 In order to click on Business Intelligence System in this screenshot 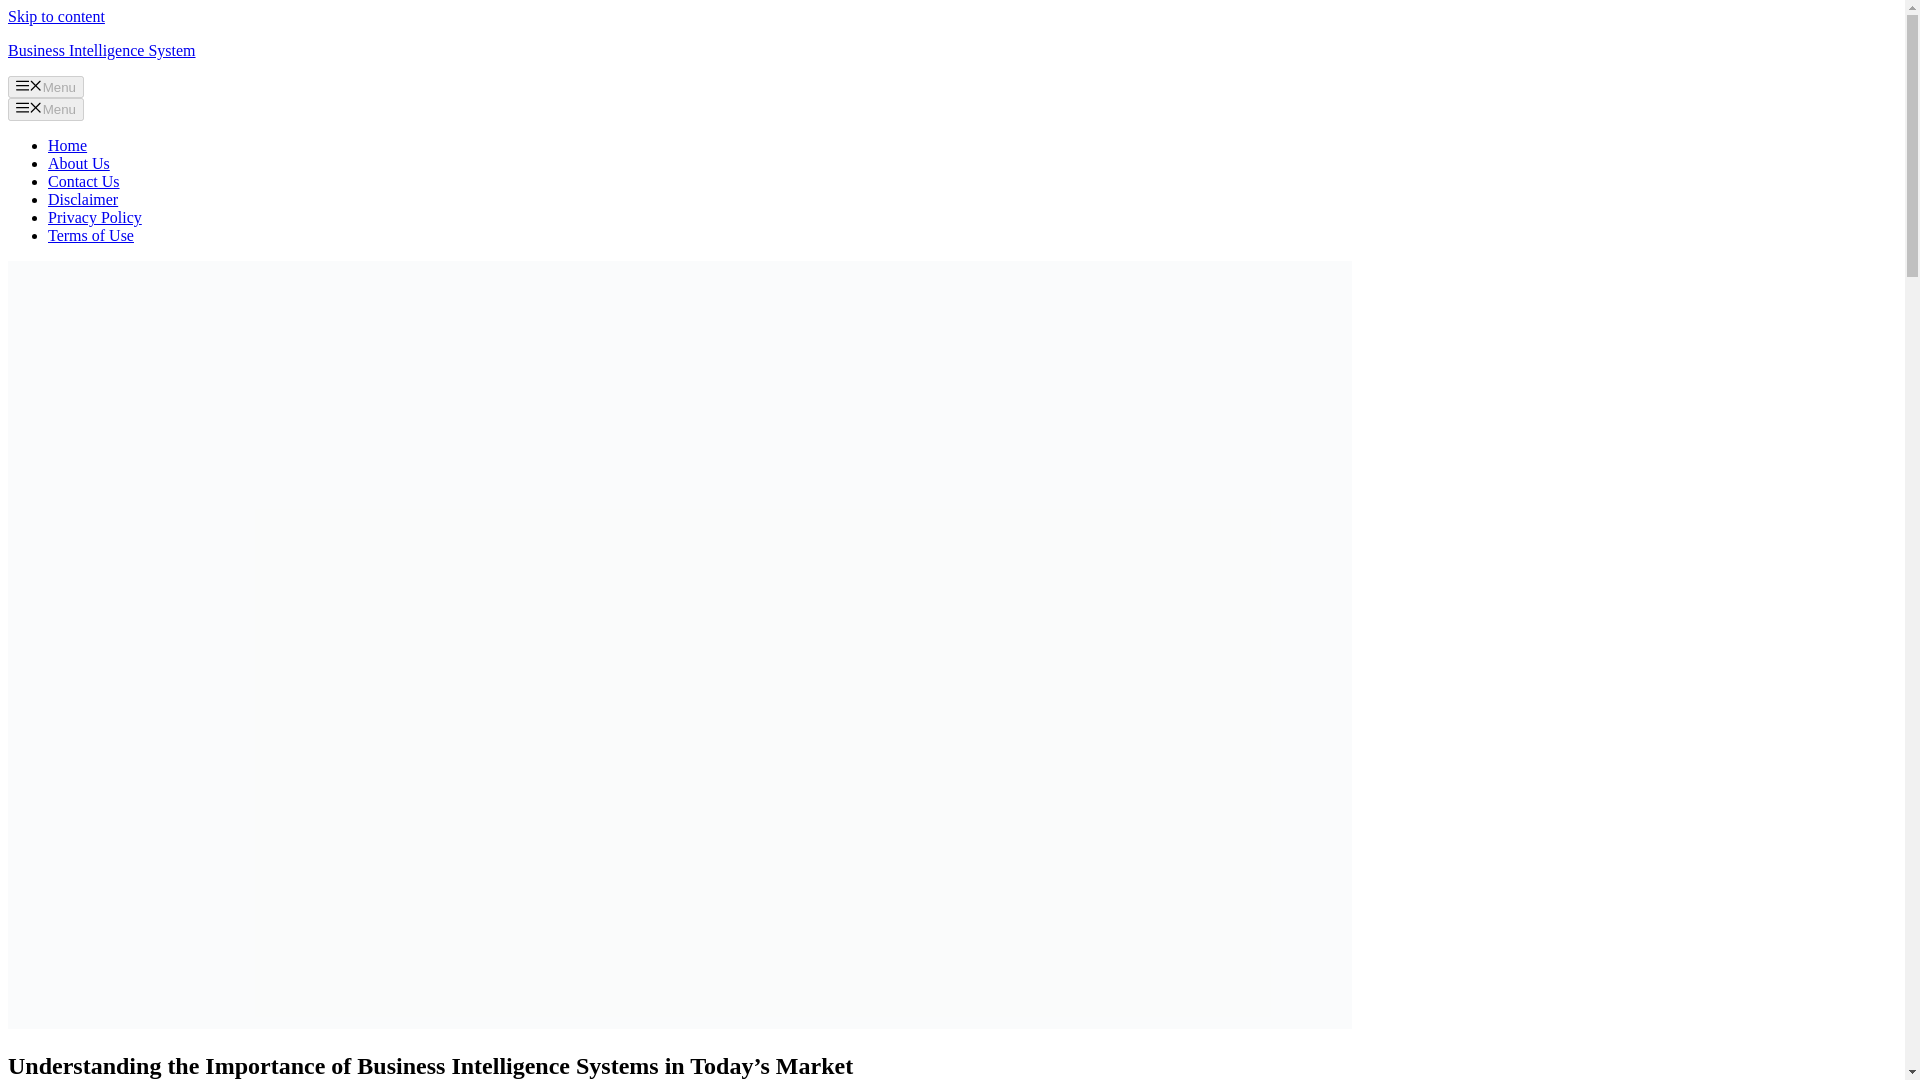, I will do `click(101, 50)`.